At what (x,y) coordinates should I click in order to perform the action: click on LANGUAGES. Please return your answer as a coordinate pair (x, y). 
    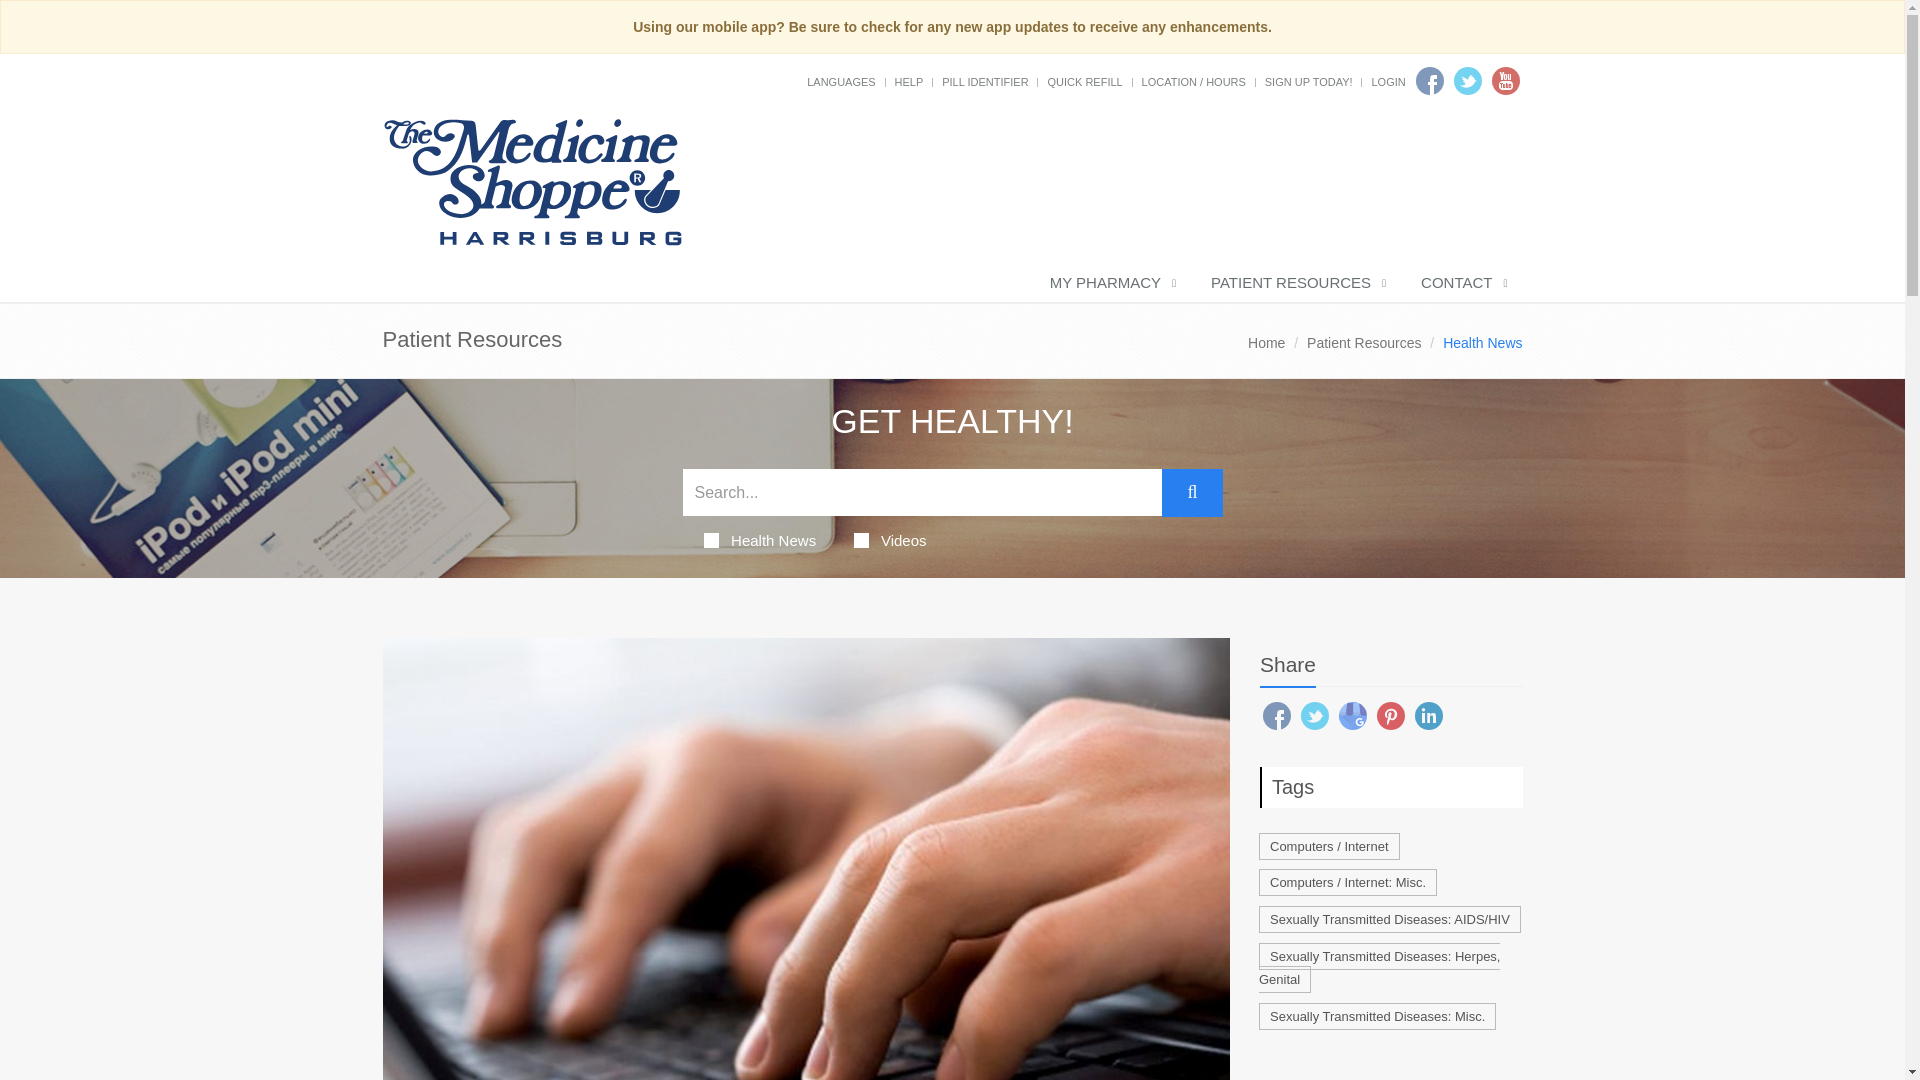
    Looking at the image, I should click on (840, 81).